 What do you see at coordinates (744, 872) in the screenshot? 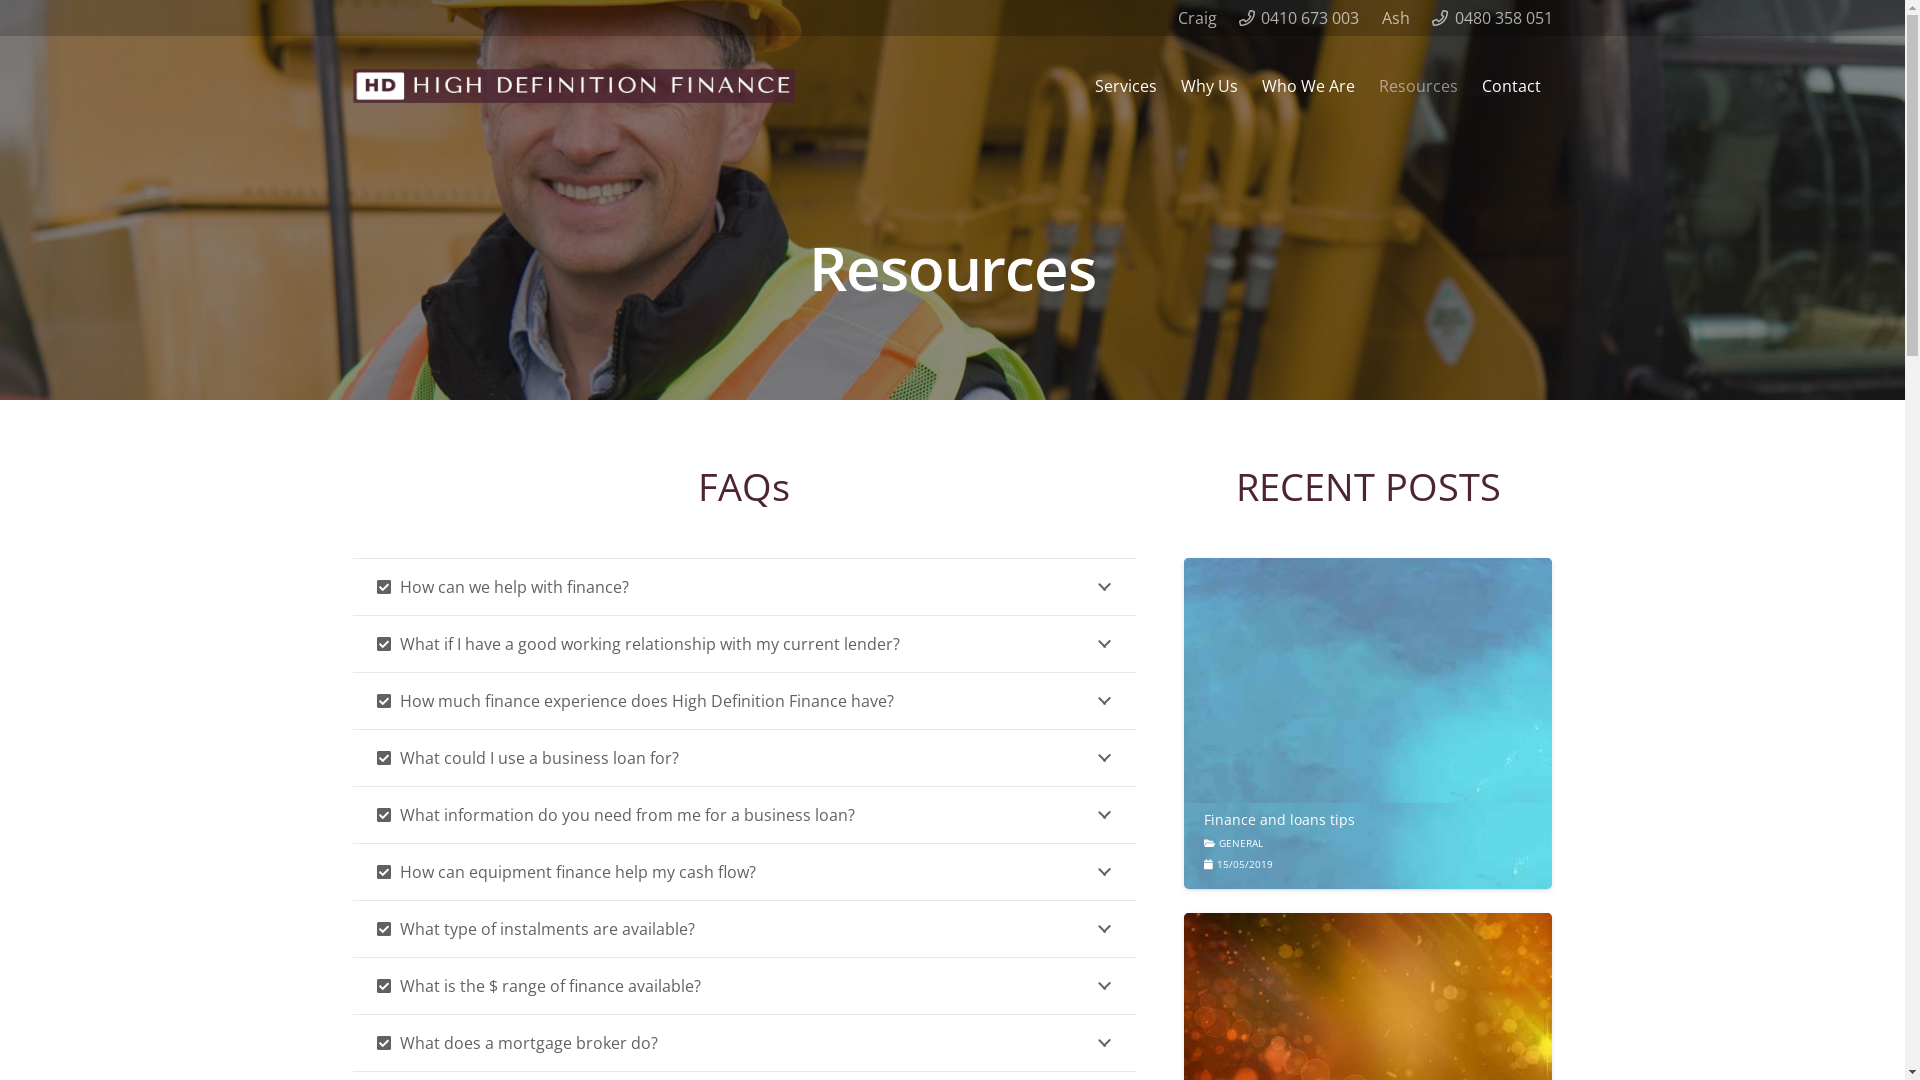
I see `How can equipment finance help my cash flow?` at bounding box center [744, 872].